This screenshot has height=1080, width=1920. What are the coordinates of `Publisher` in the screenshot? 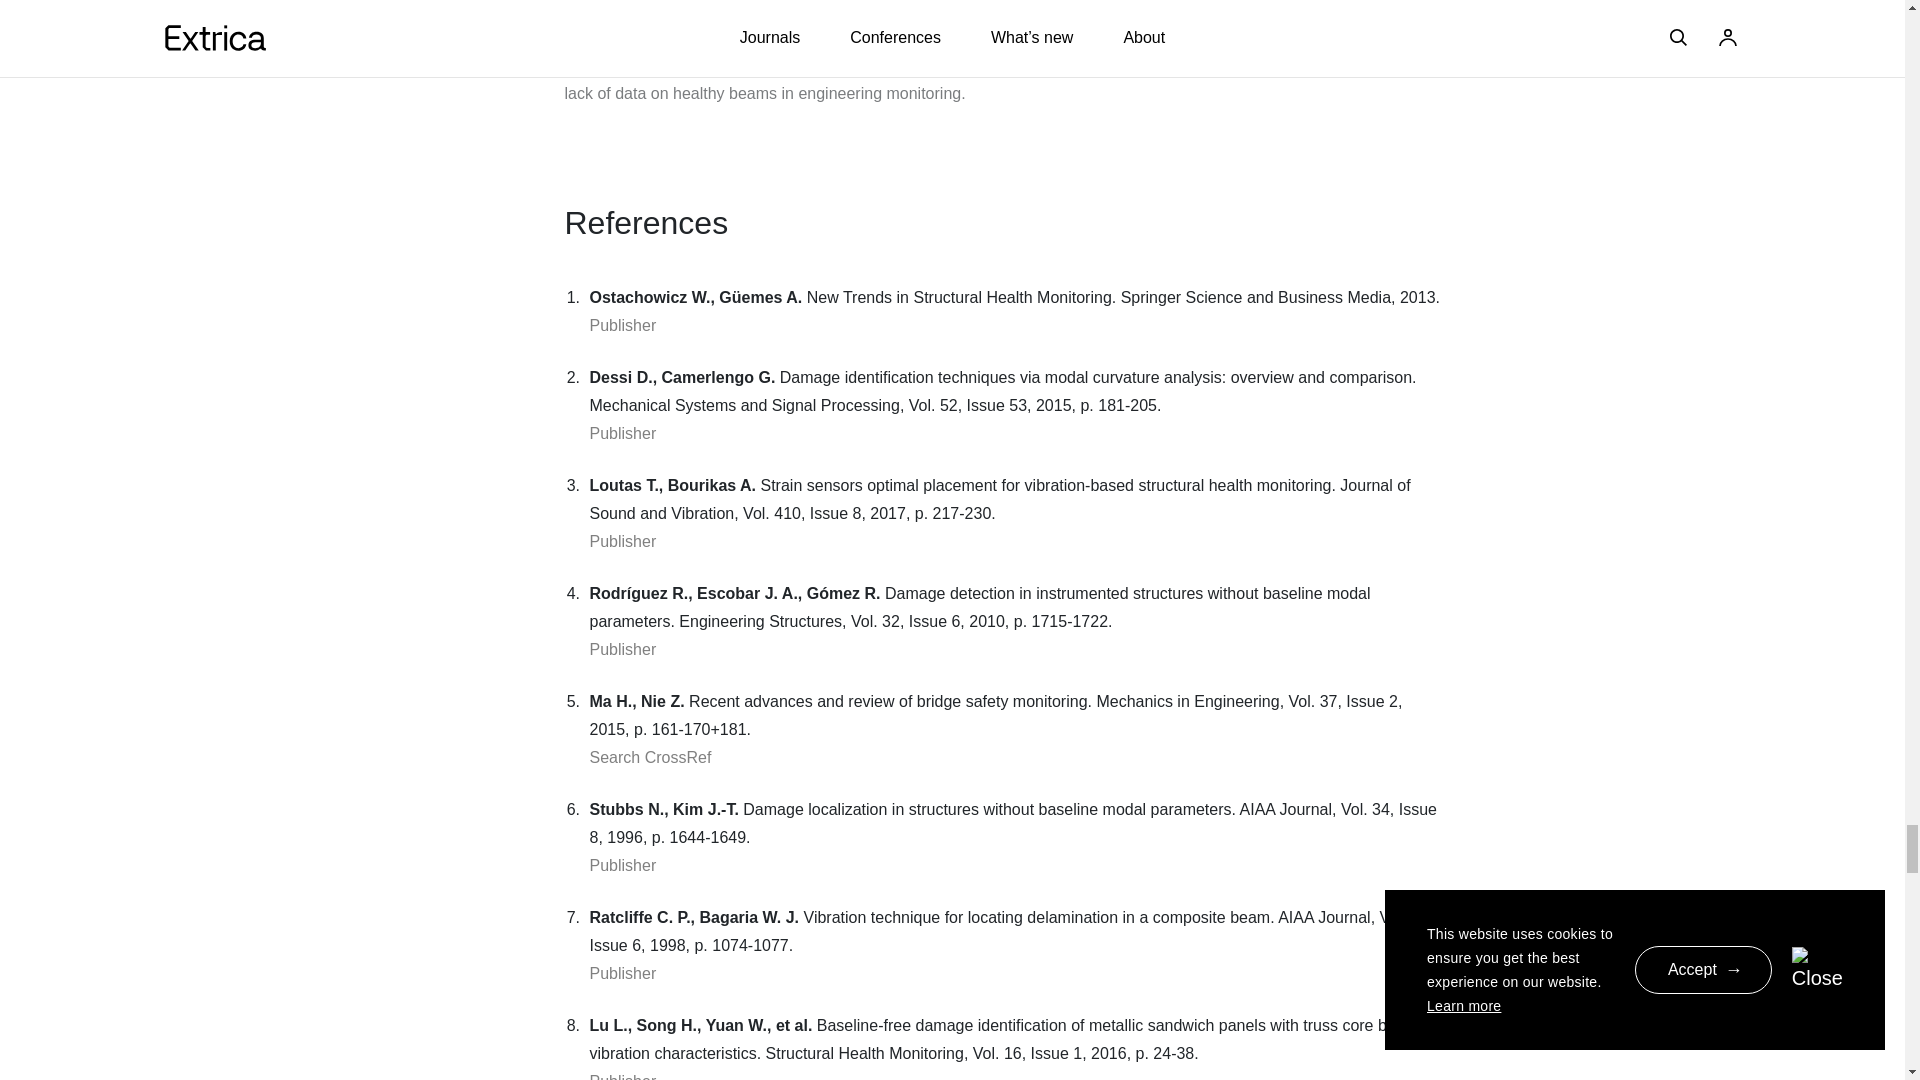 It's located at (622, 973).